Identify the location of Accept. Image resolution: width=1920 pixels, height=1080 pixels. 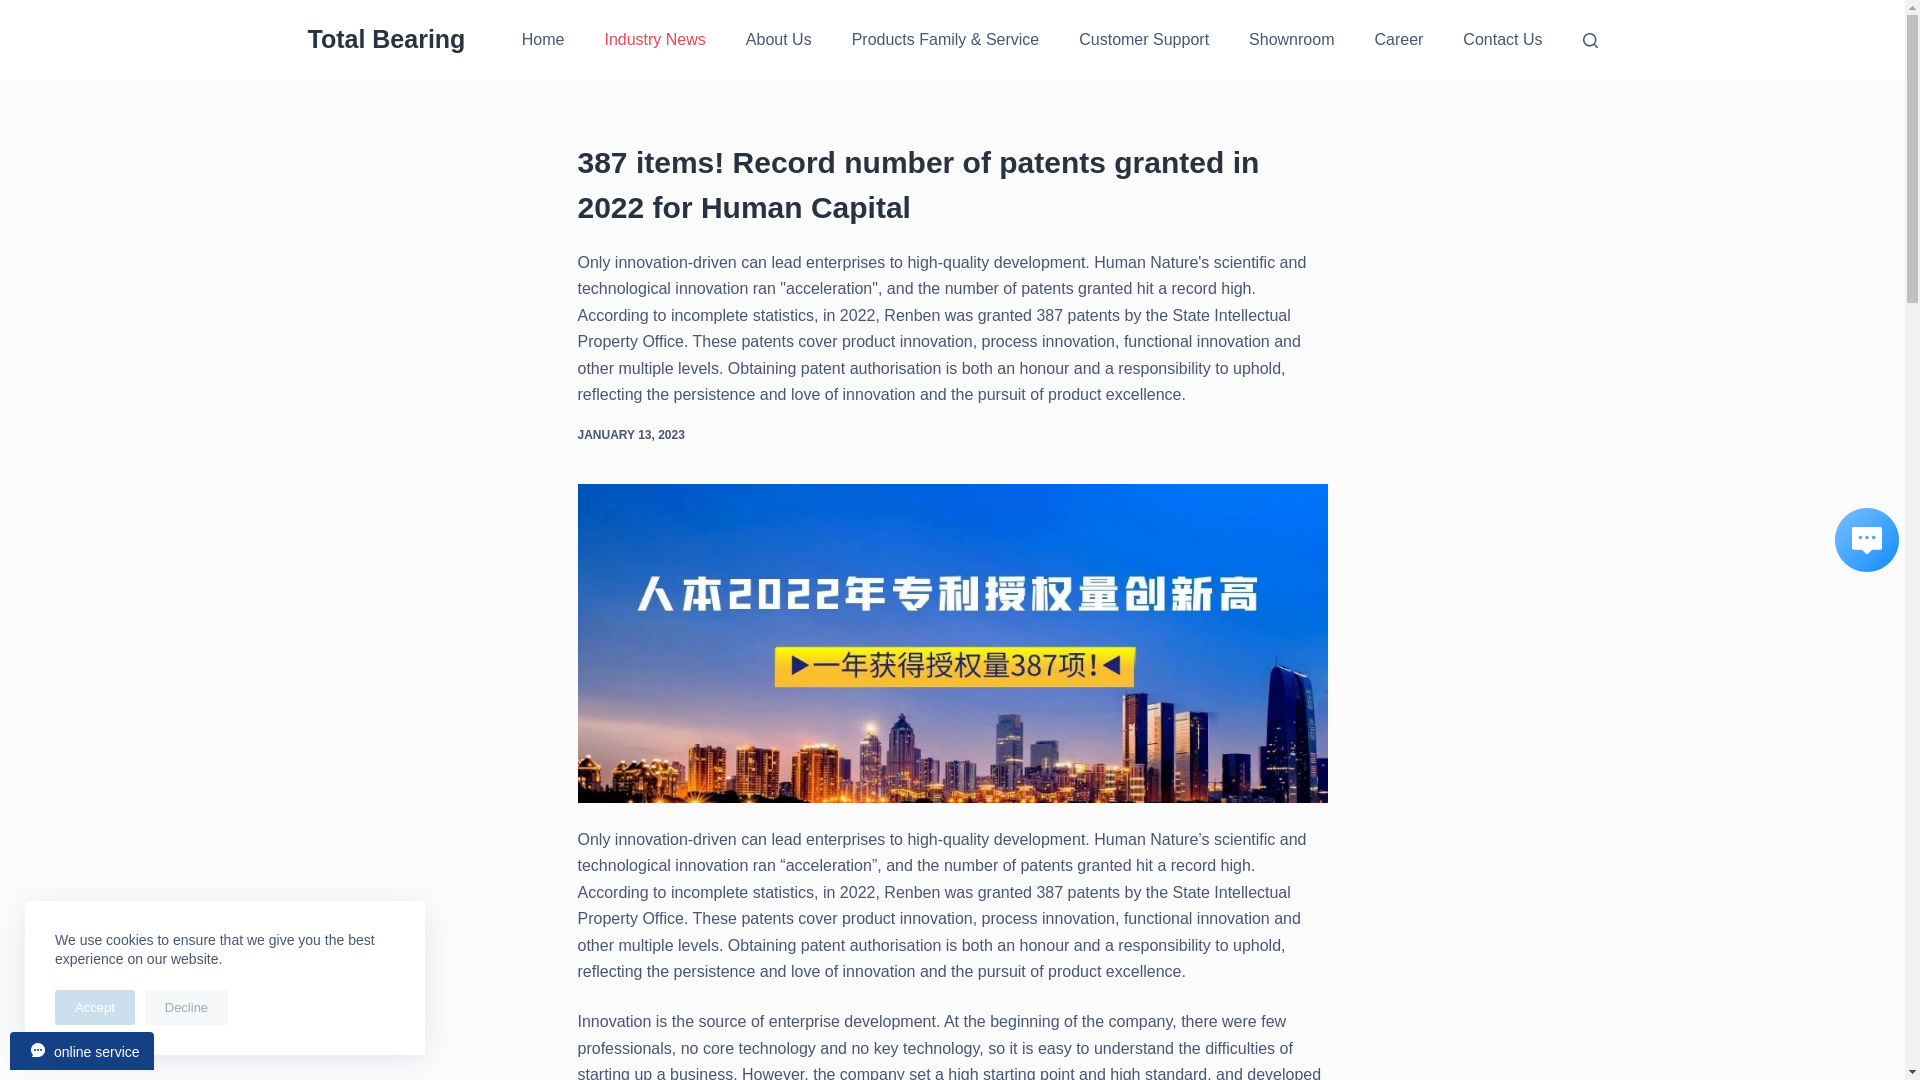
(94, 1007).